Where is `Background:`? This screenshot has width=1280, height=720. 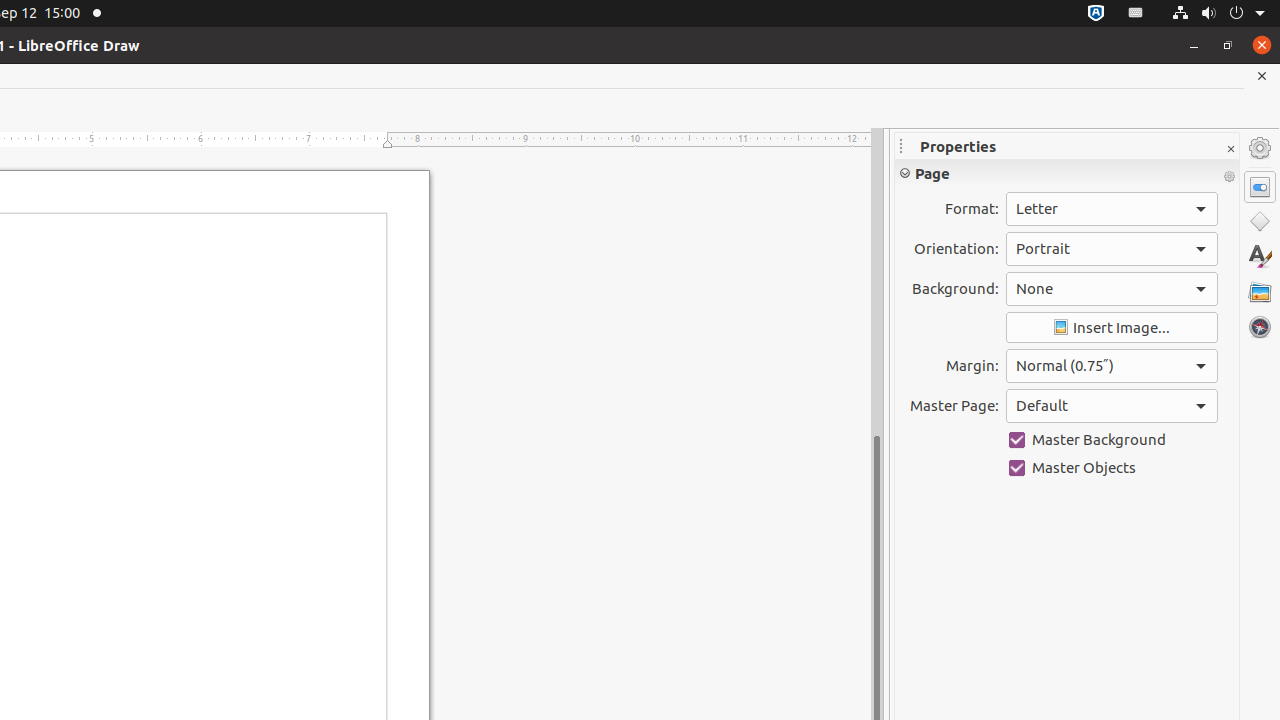 Background: is located at coordinates (1112, 289).